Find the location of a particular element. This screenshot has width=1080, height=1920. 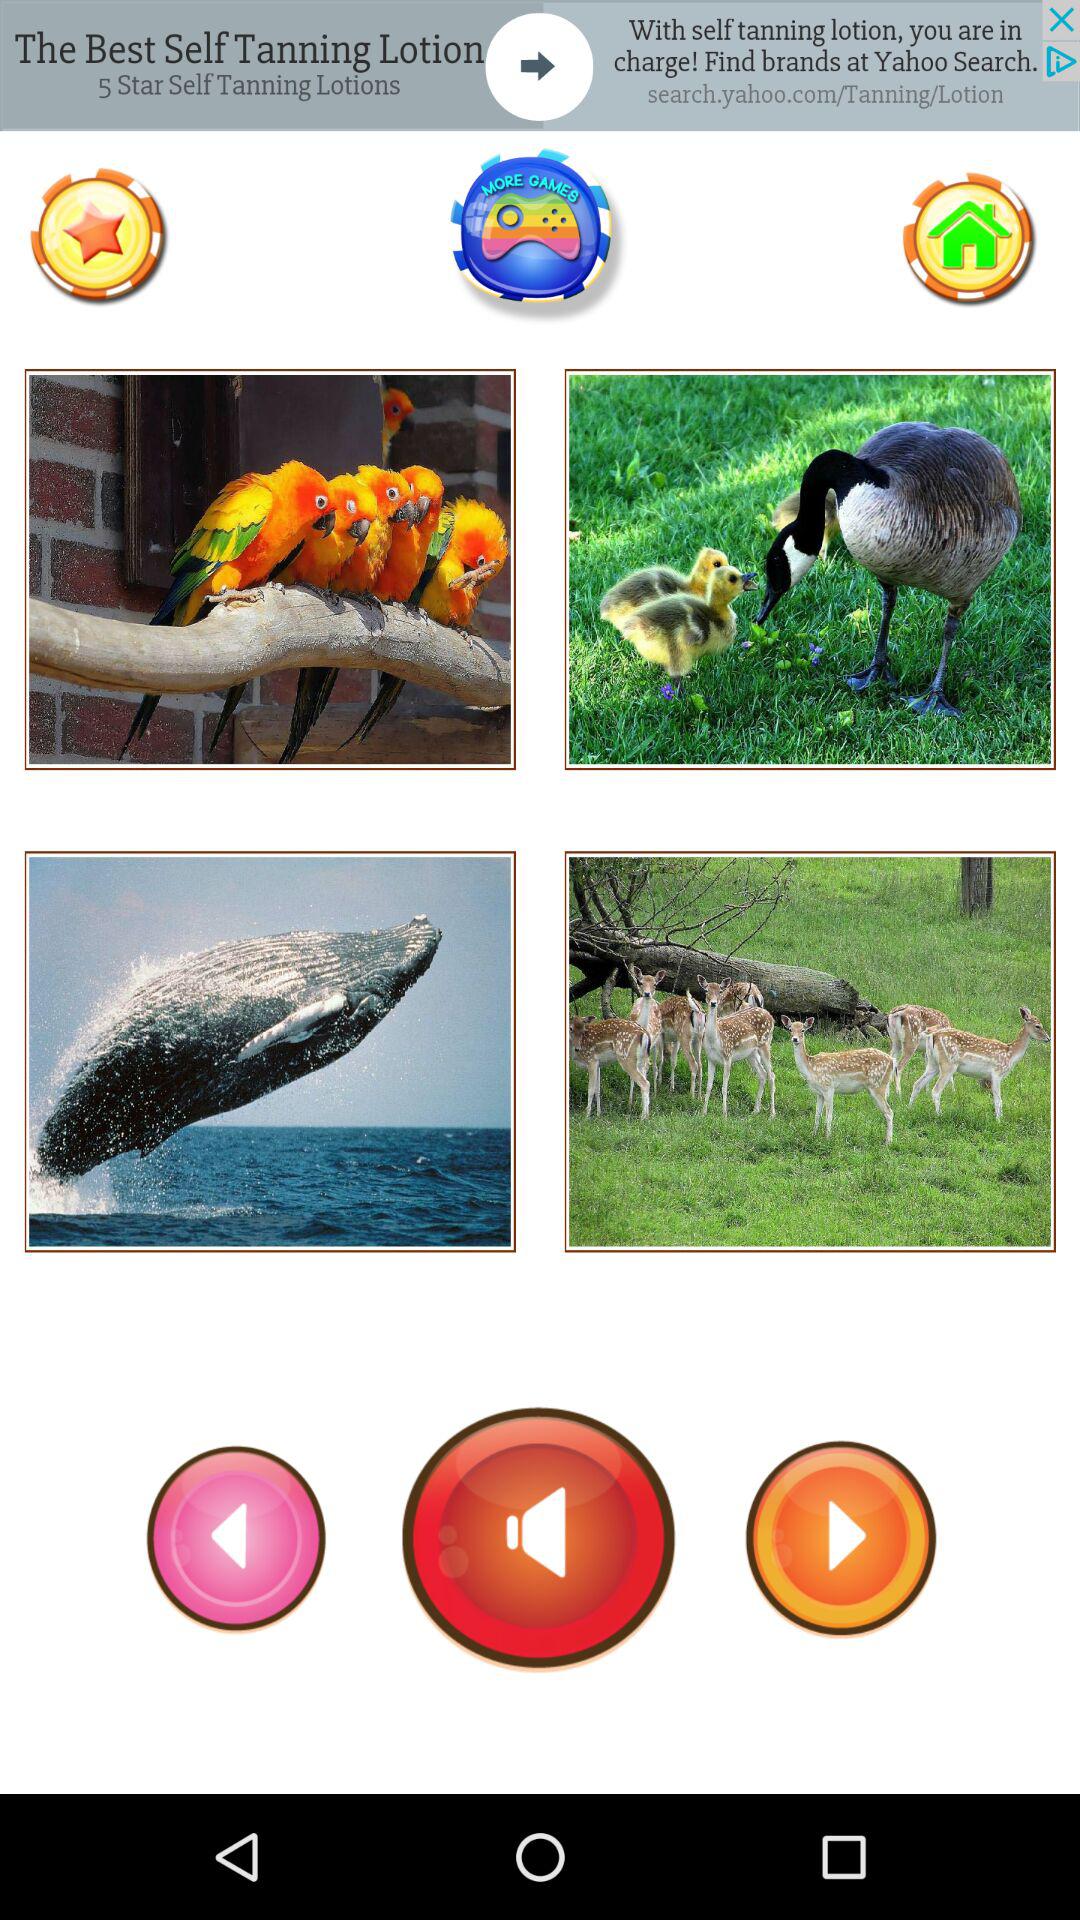

go home is located at coordinates (968, 236).